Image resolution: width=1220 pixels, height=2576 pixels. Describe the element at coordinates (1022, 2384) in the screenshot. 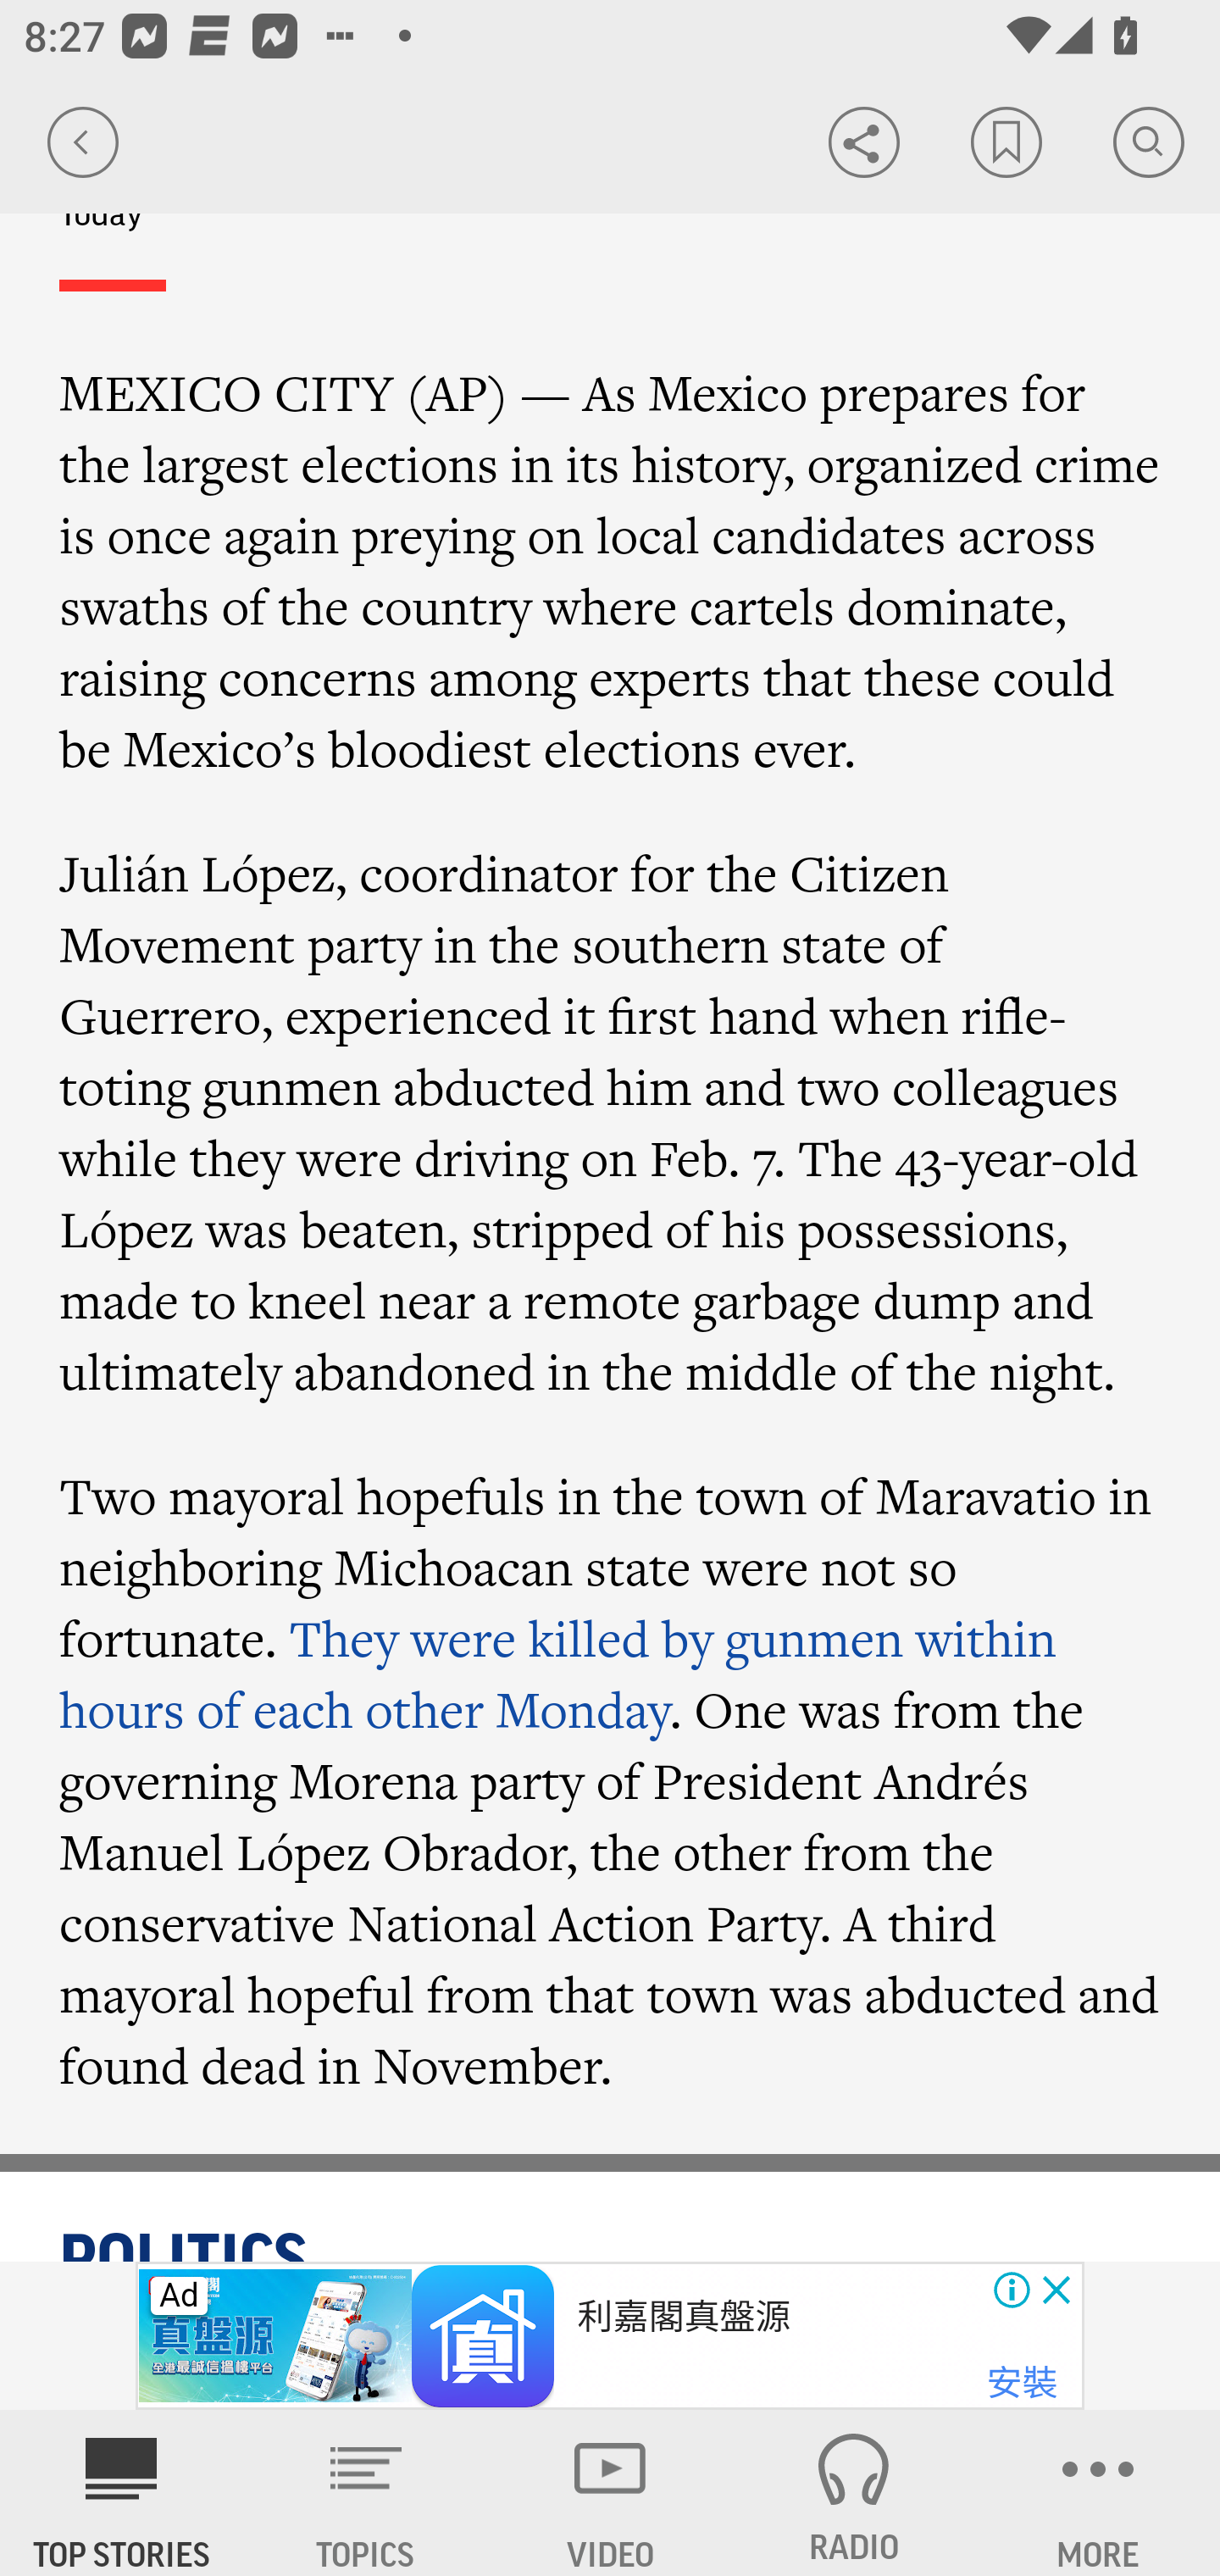

I see `安裝` at that location.